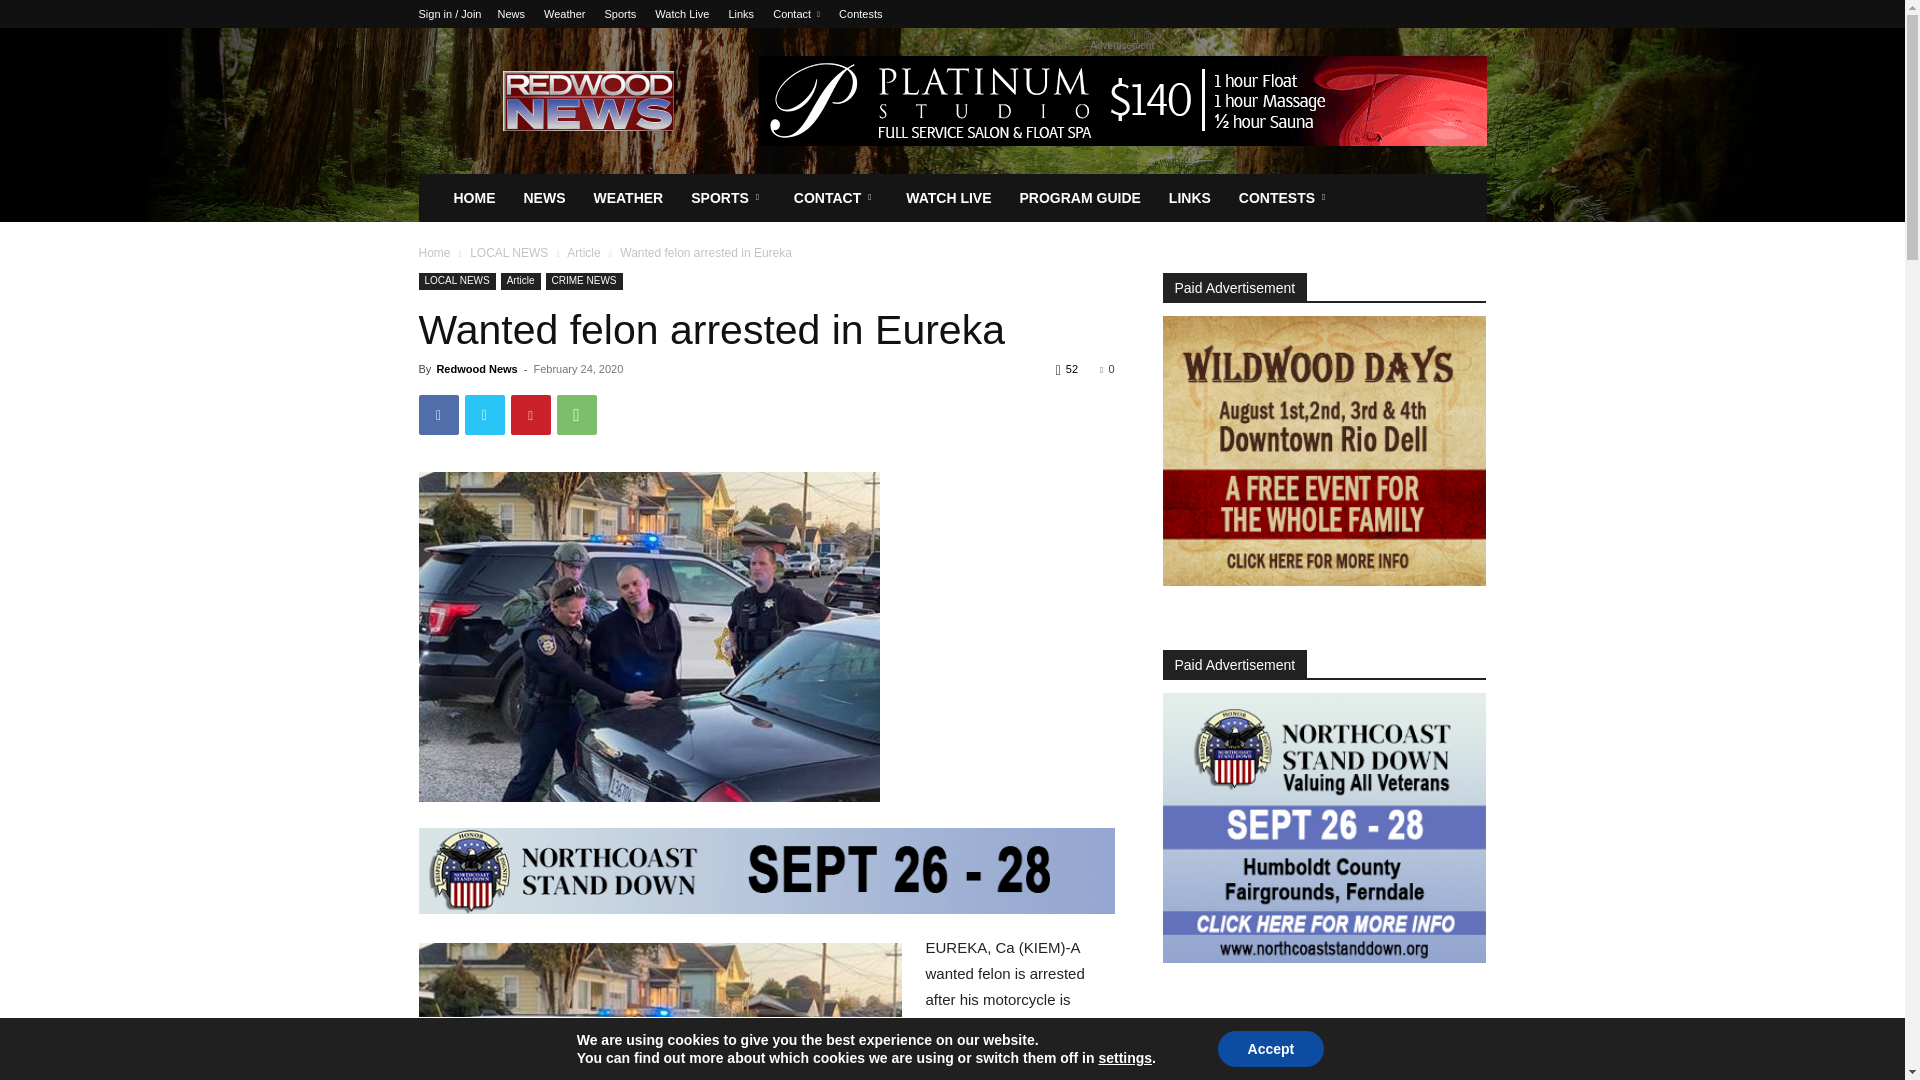 The height and width of the screenshot is (1080, 1920). I want to click on Sports, so click(620, 14).